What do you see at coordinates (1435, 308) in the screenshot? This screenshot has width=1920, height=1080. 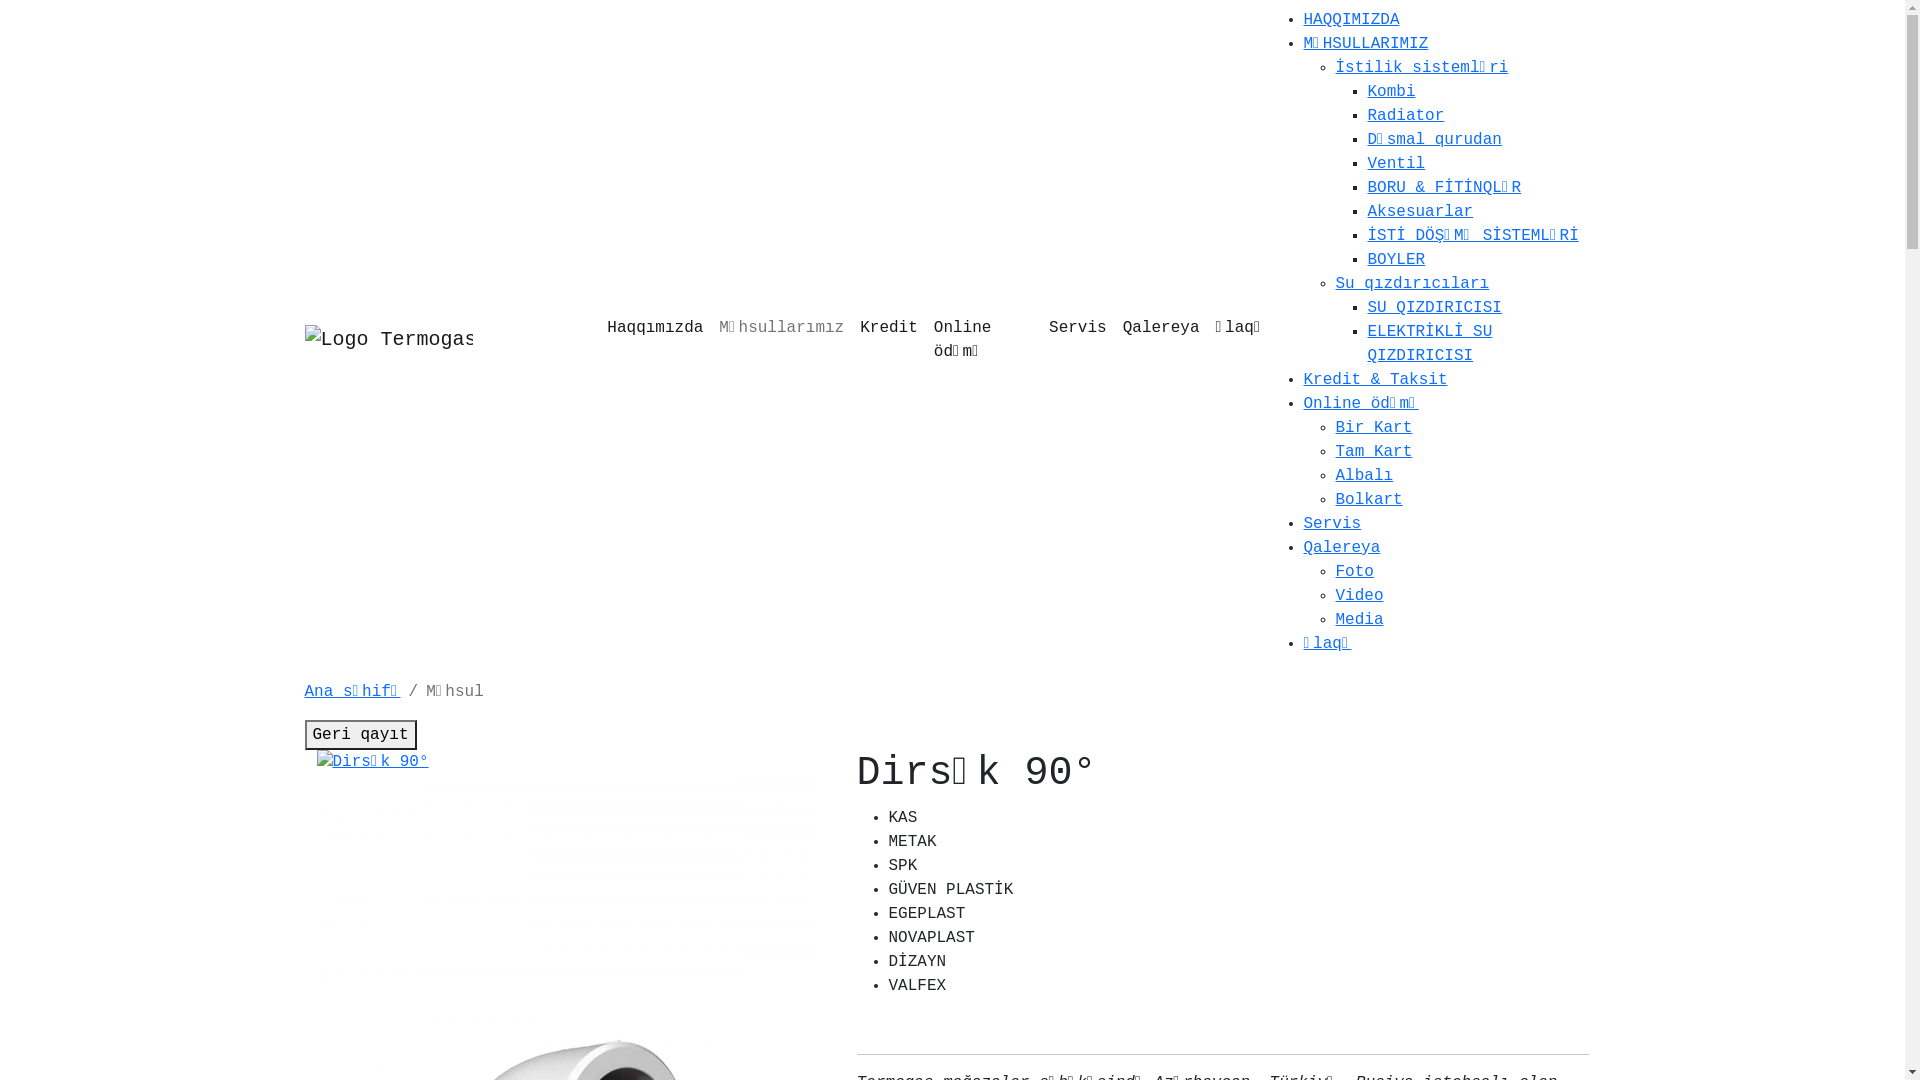 I see `SU QIZDIRICISI` at bounding box center [1435, 308].